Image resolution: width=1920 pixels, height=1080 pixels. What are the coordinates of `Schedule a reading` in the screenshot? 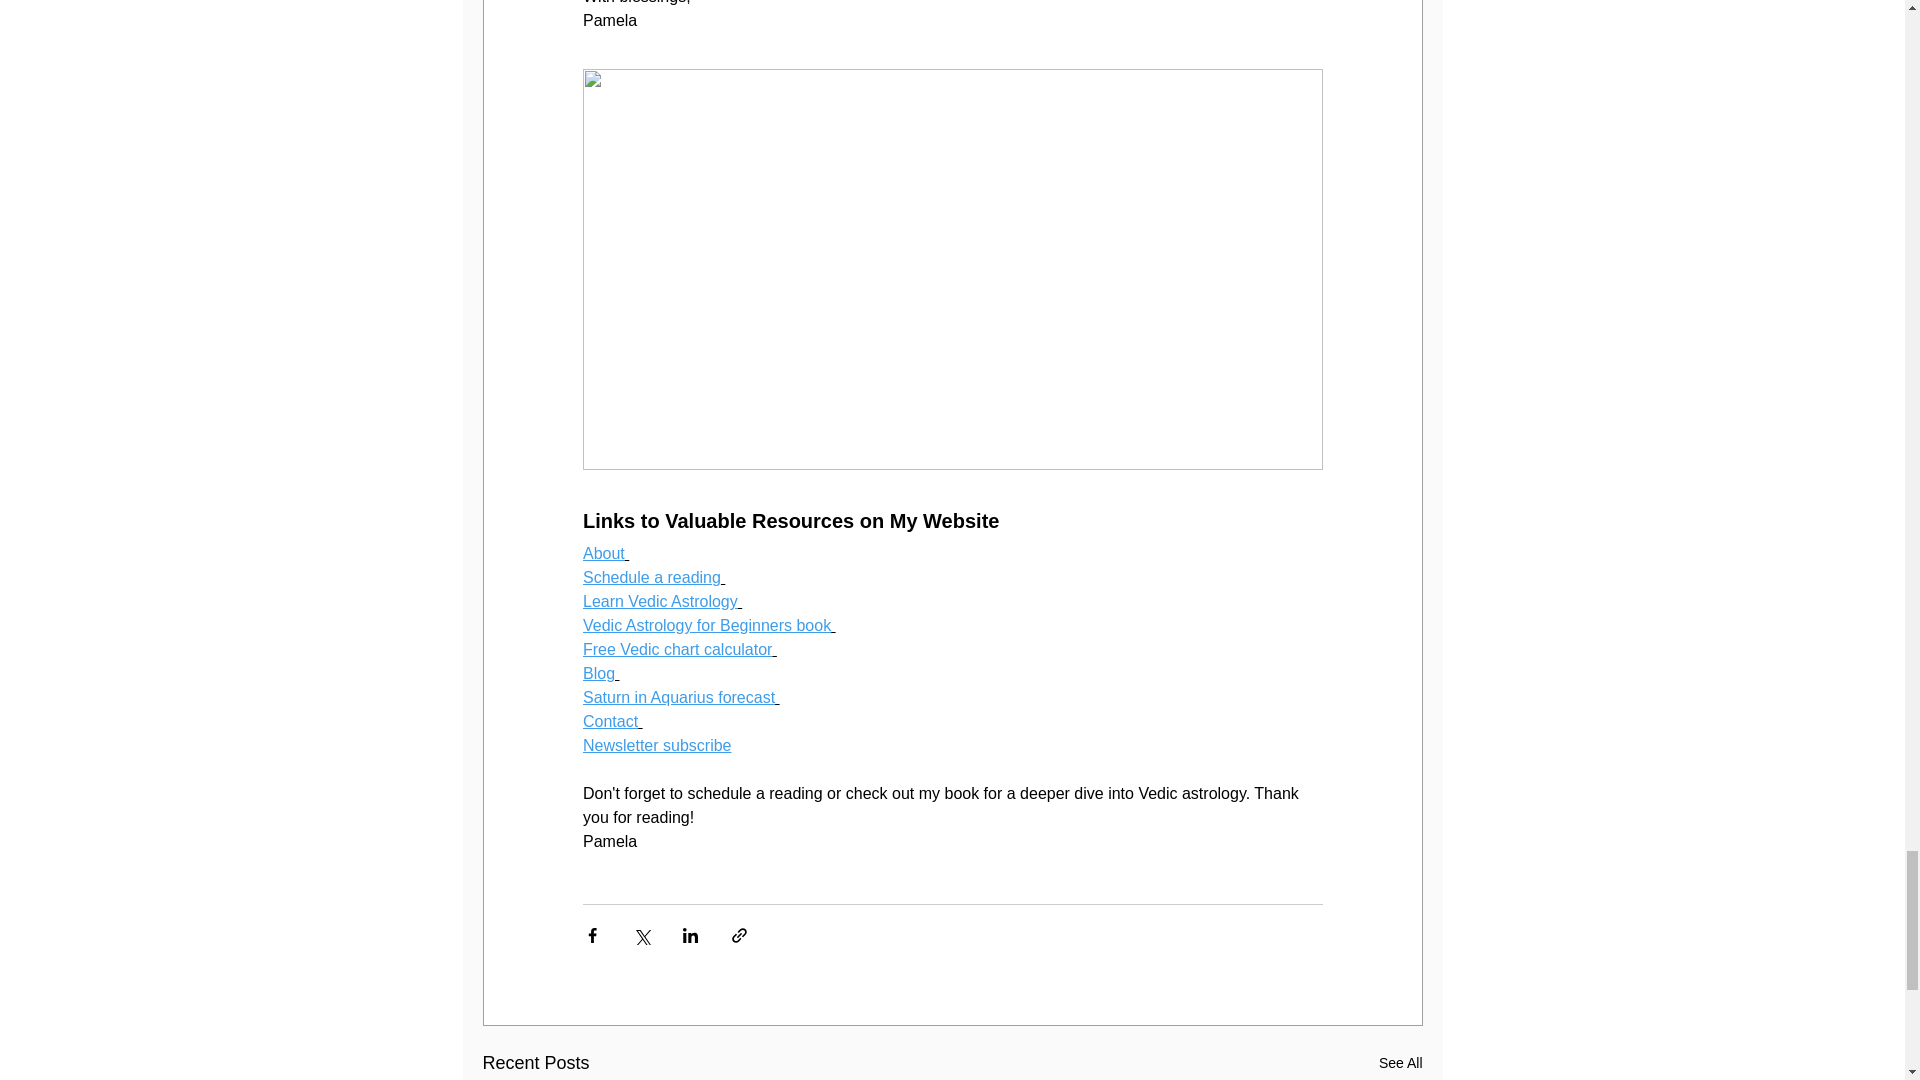 It's located at (650, 578).